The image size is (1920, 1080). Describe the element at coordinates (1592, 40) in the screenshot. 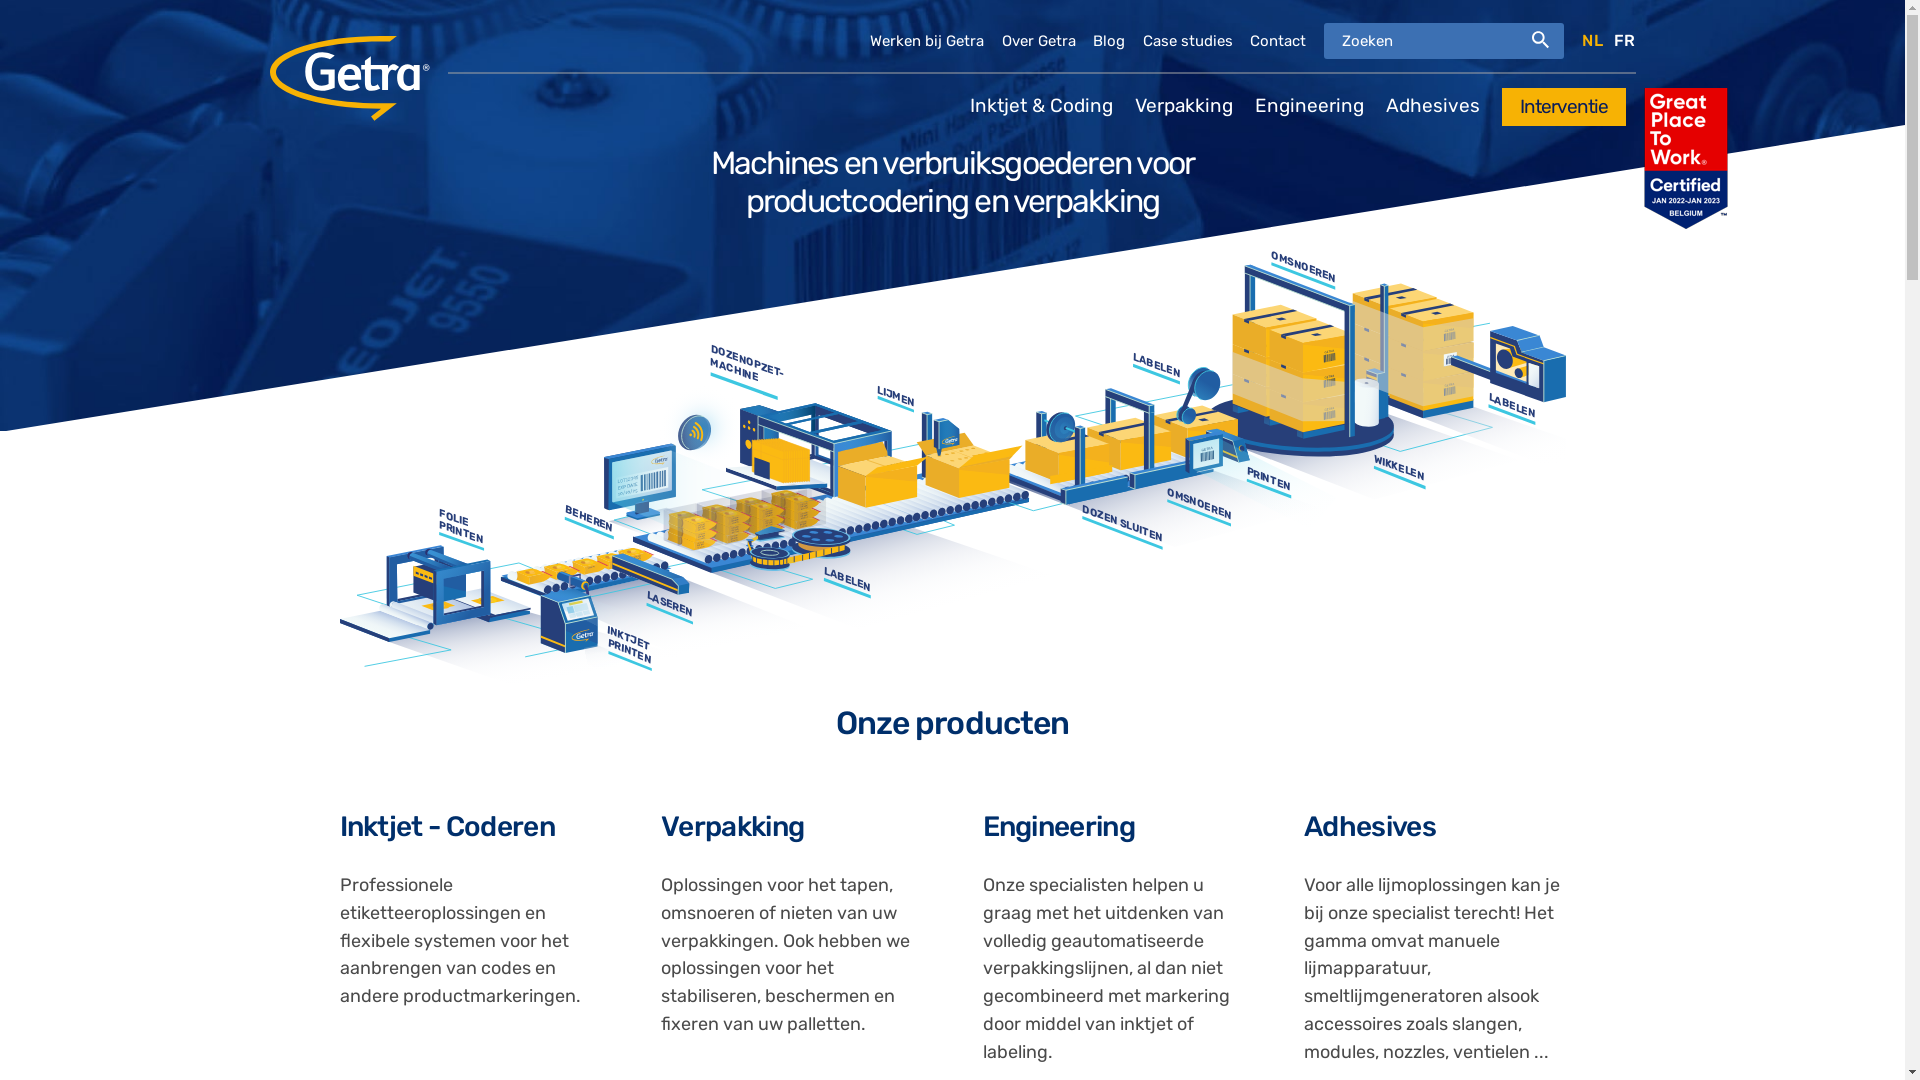

I see `NL` at that location.